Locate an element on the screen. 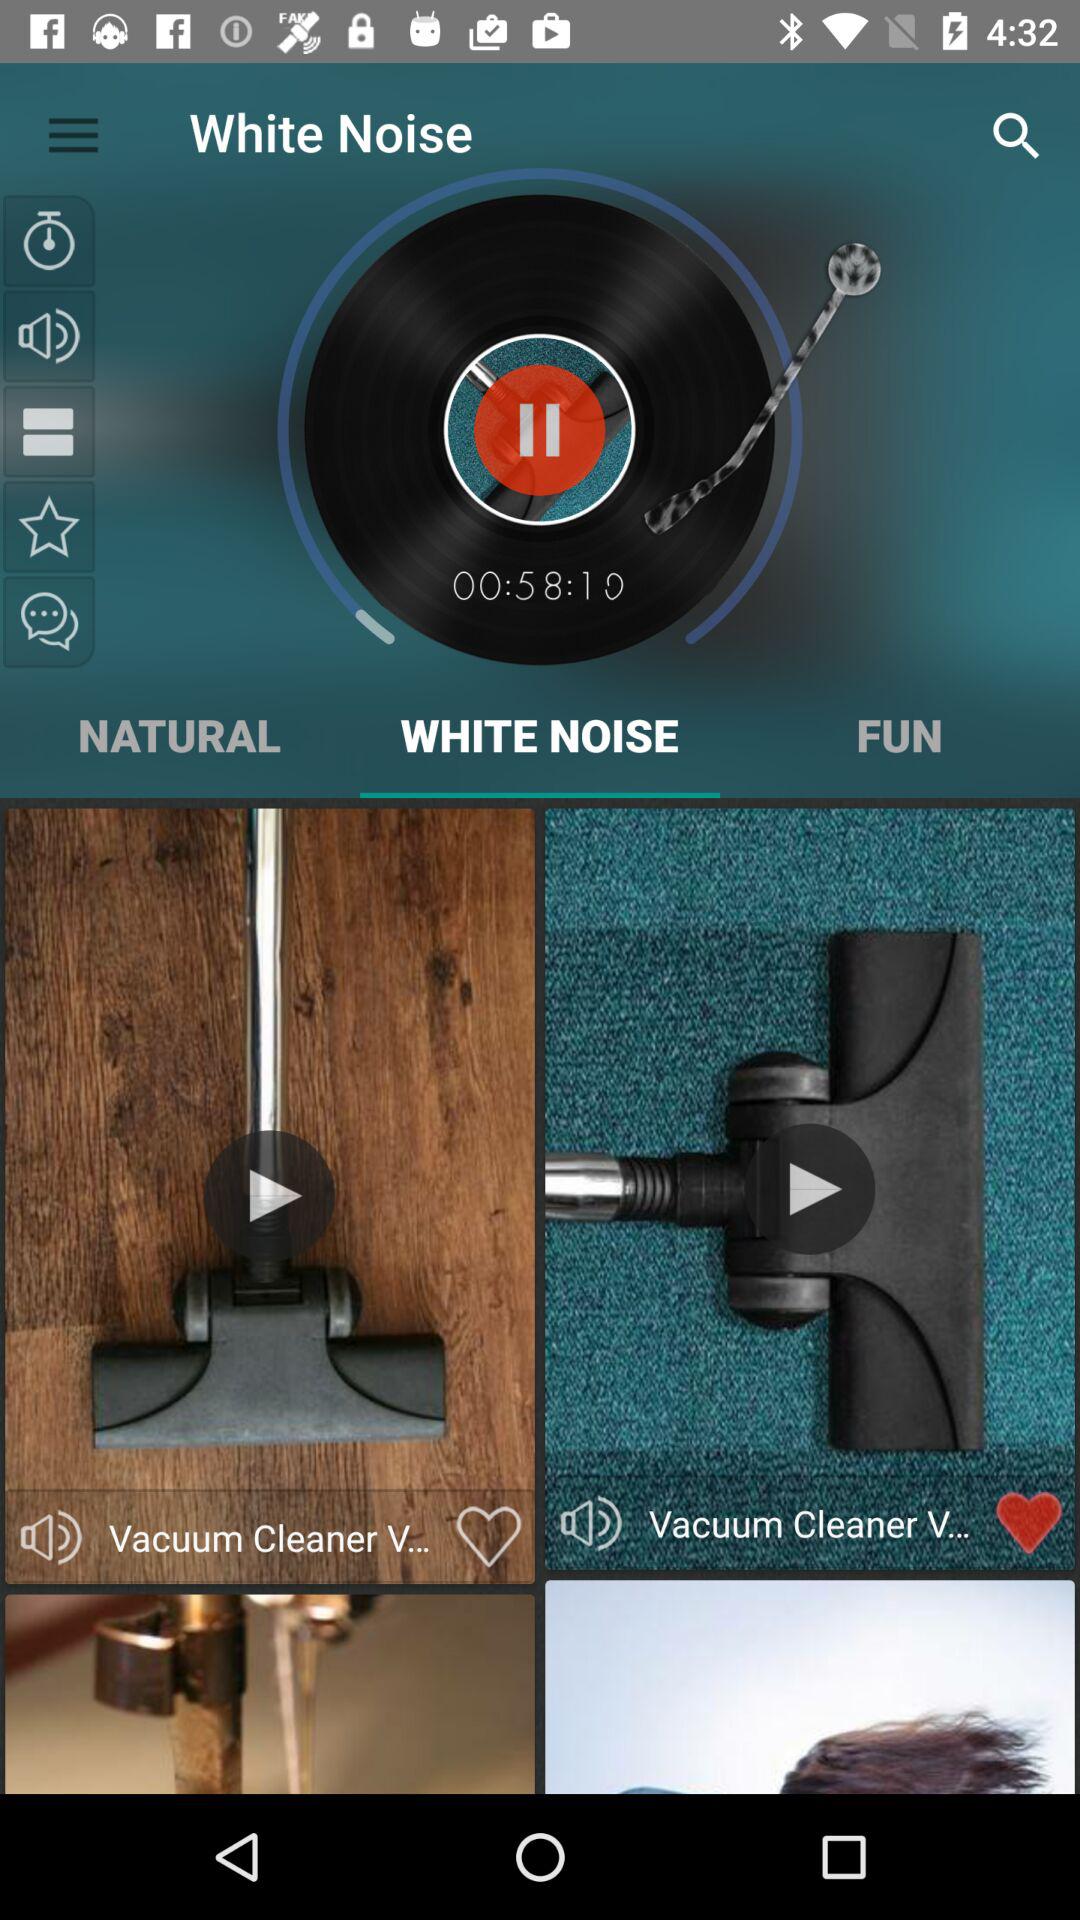 Image resolution: width=1080 pixels, height=1920 pixels. toggle timer is located at coordinates (49, 241).